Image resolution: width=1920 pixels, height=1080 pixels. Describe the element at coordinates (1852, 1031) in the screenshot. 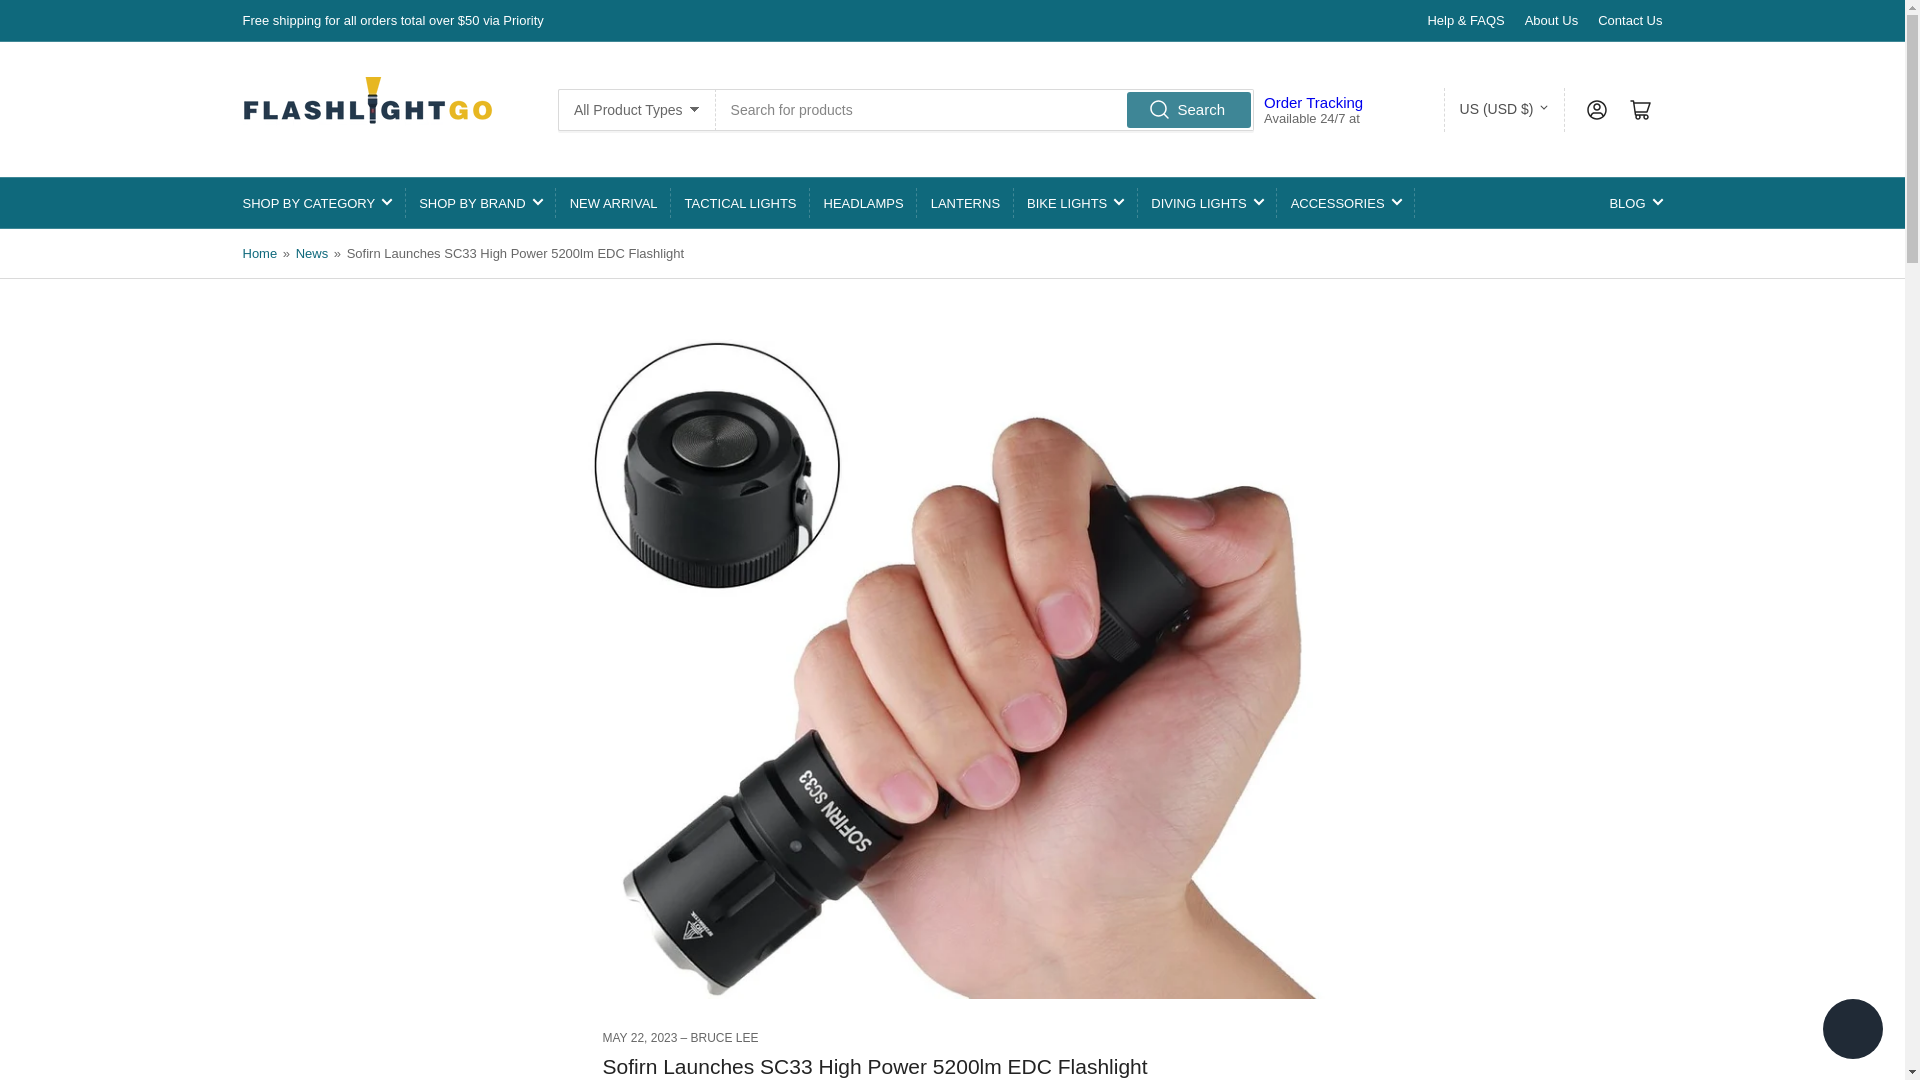

I see `Shopify online store chat` at that location.